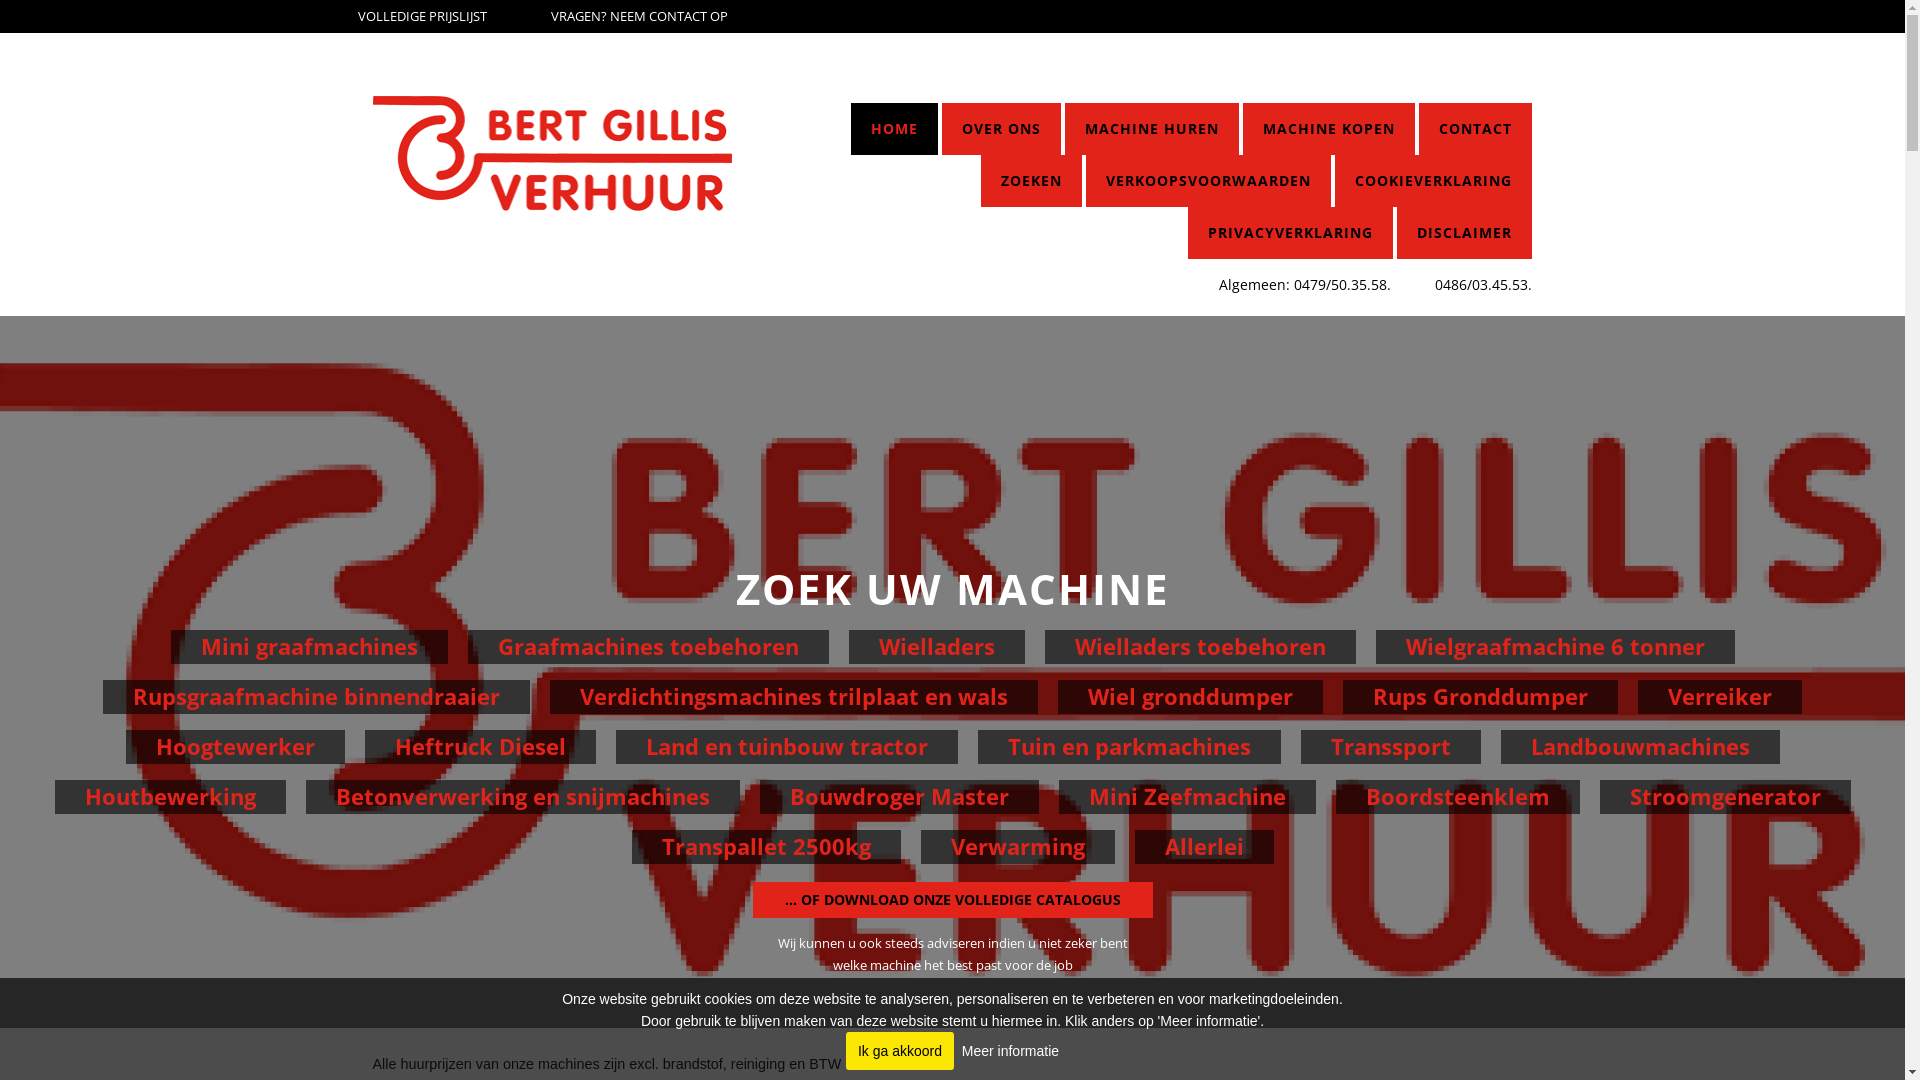  What do you see at coordinates (1190, 697) in the screenshot?
I see `Wiel gronddumper` at bounding box center [1190, 697].